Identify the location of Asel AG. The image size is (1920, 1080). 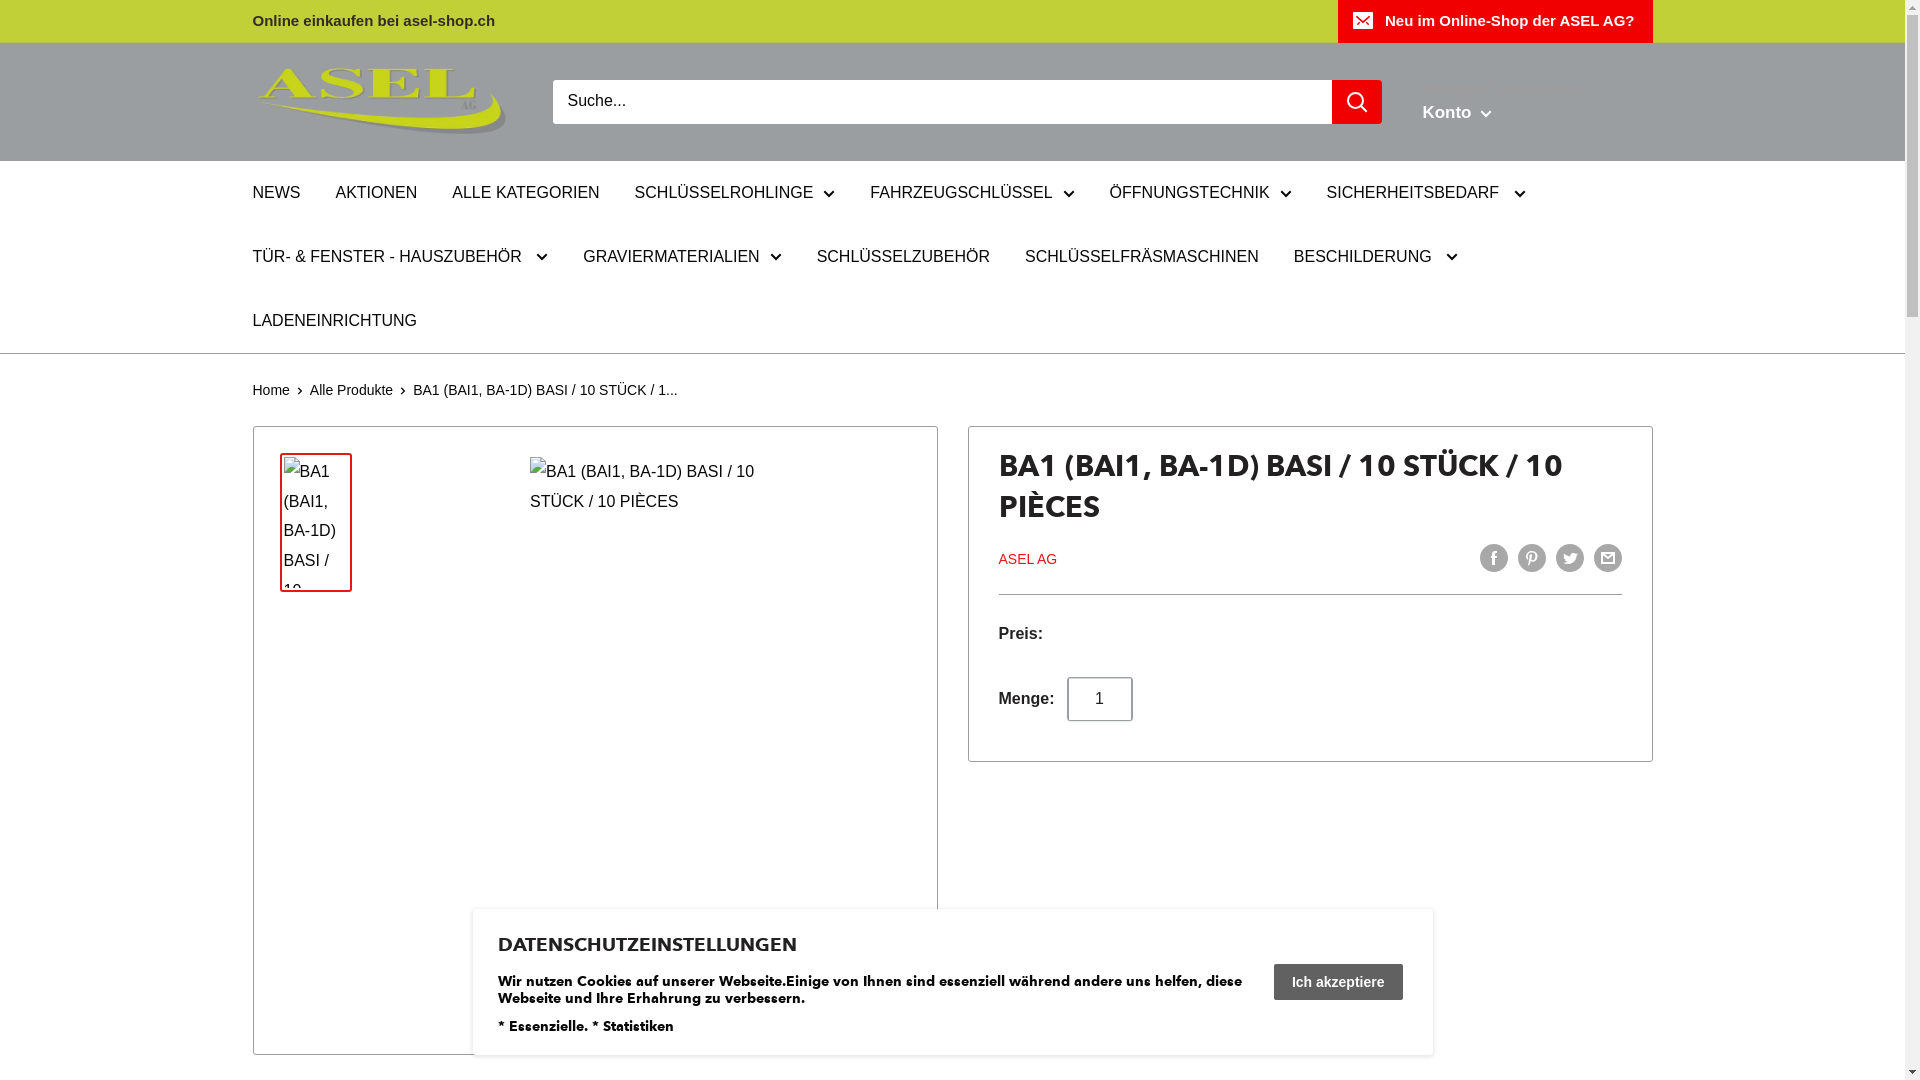
(382, 102).